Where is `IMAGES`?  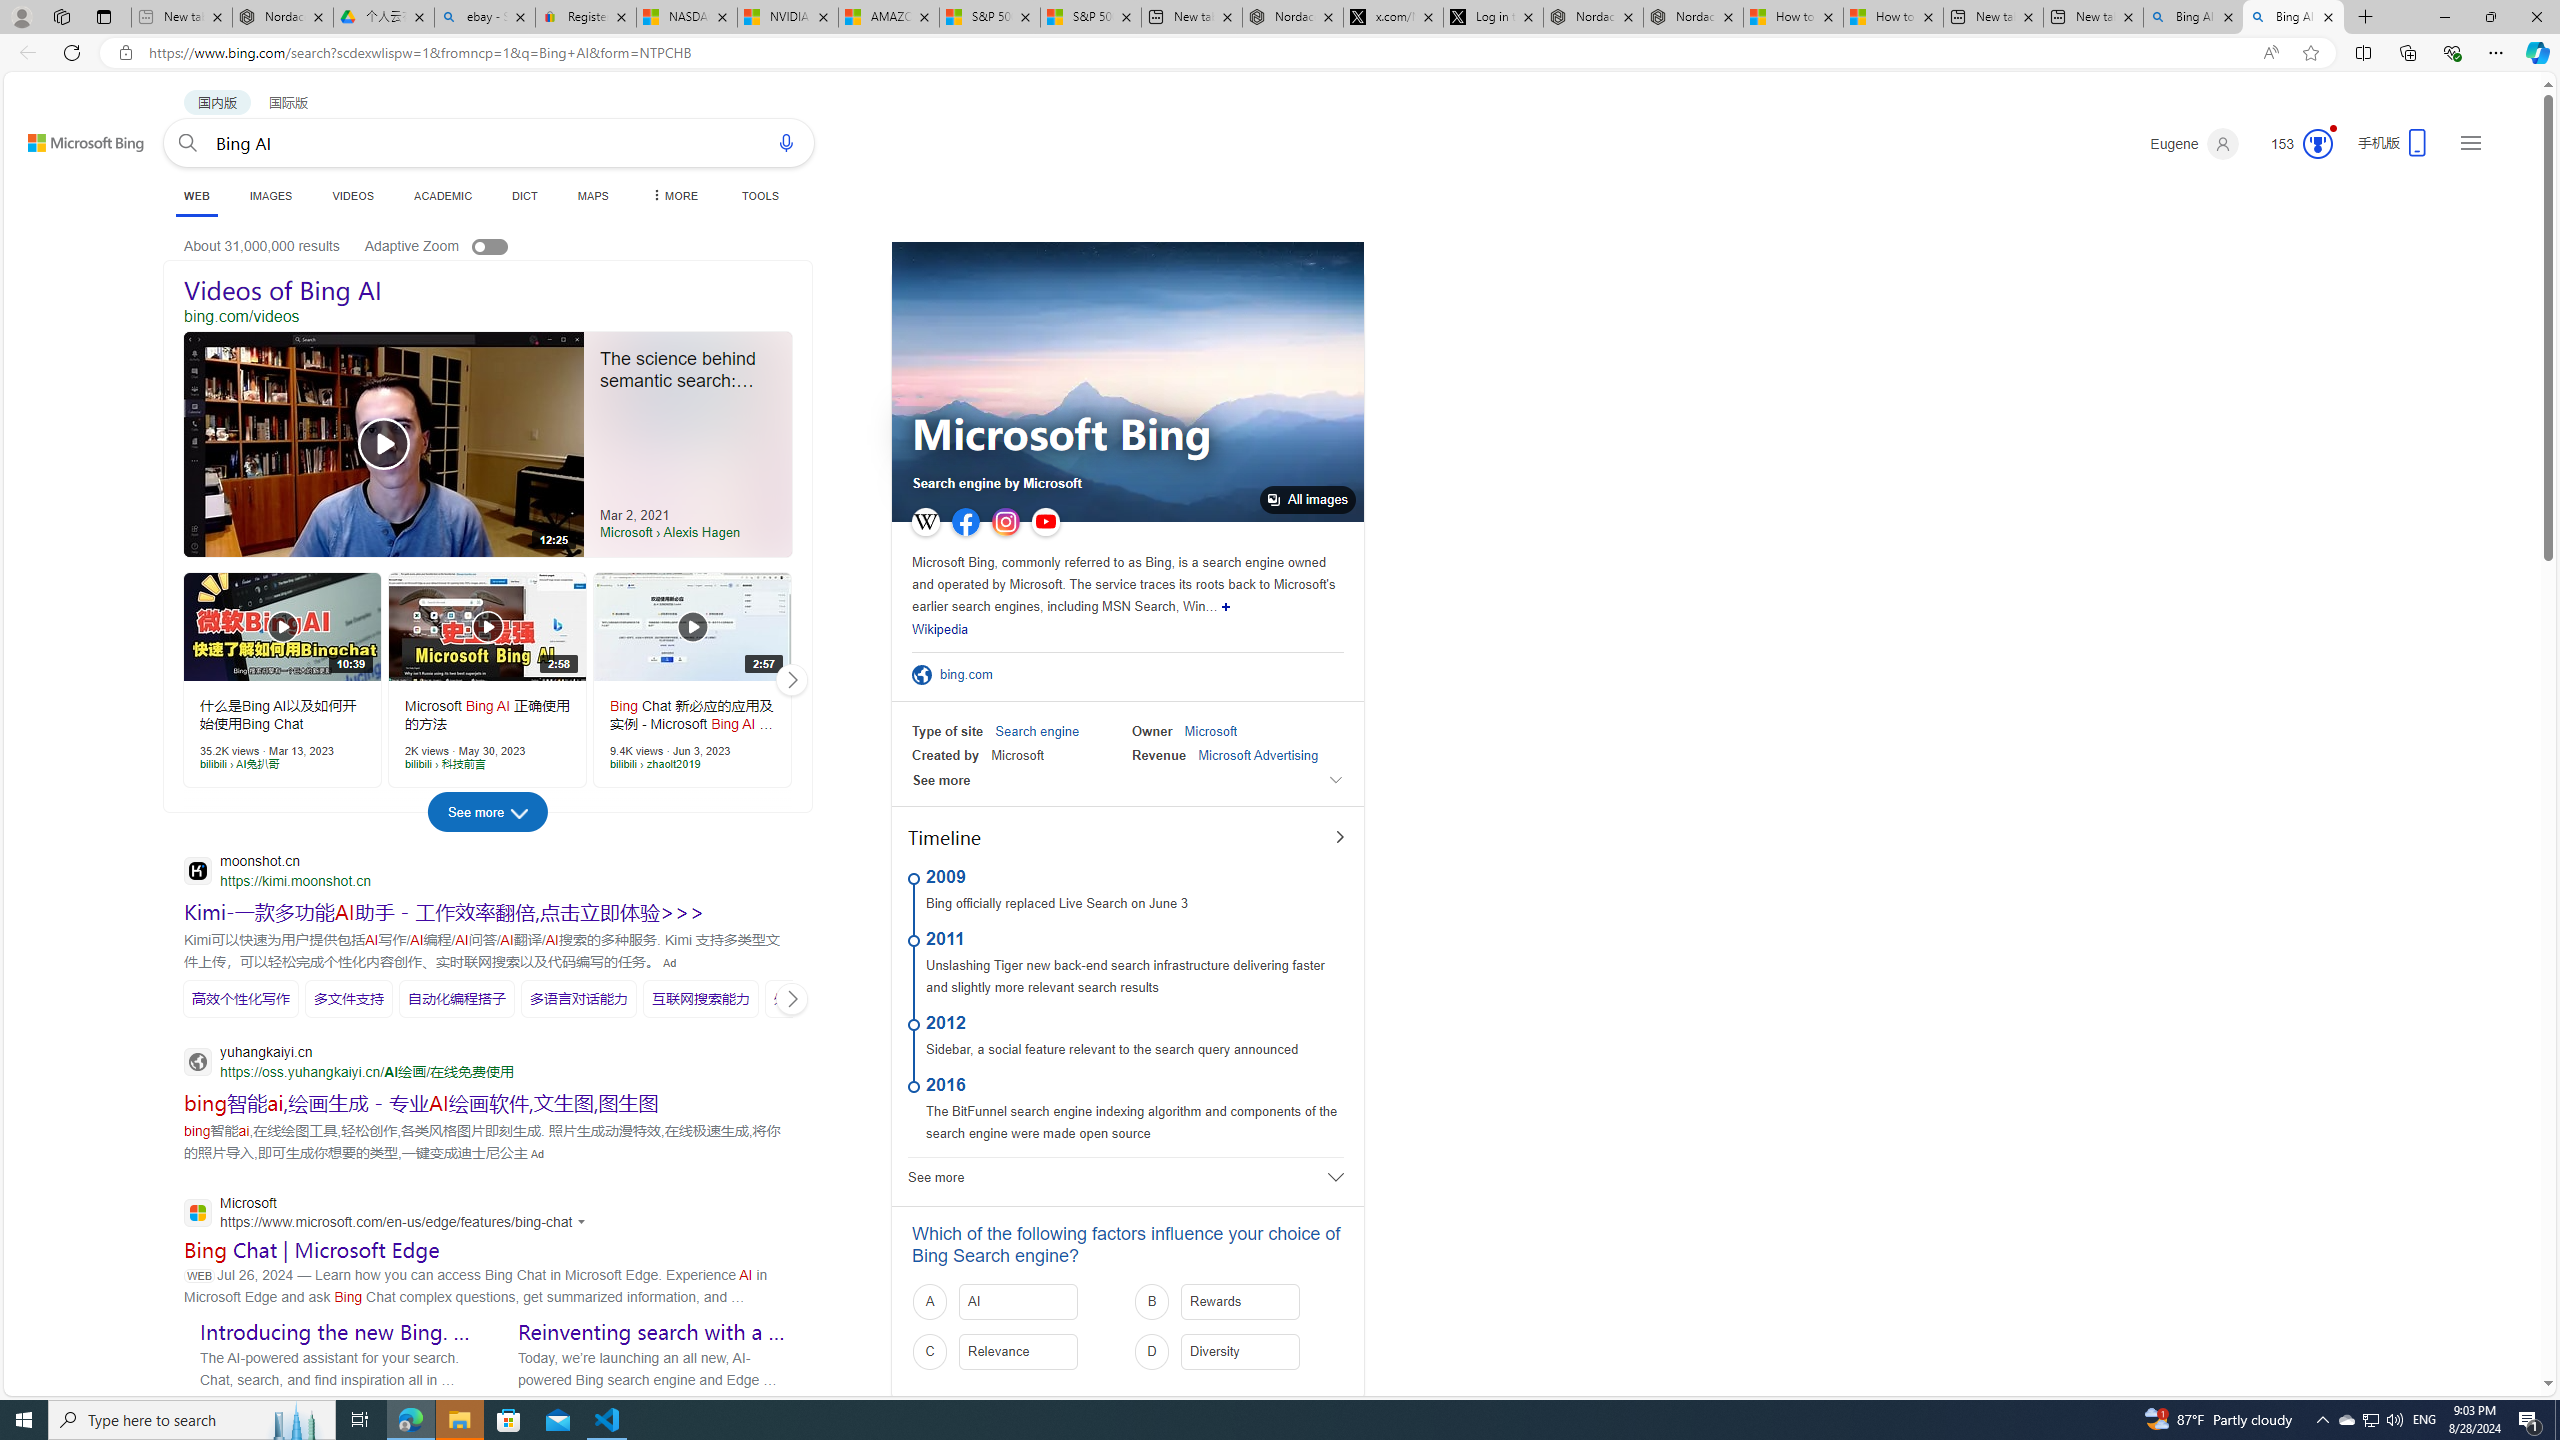
IMAGES is located at coordinates (271, 196).